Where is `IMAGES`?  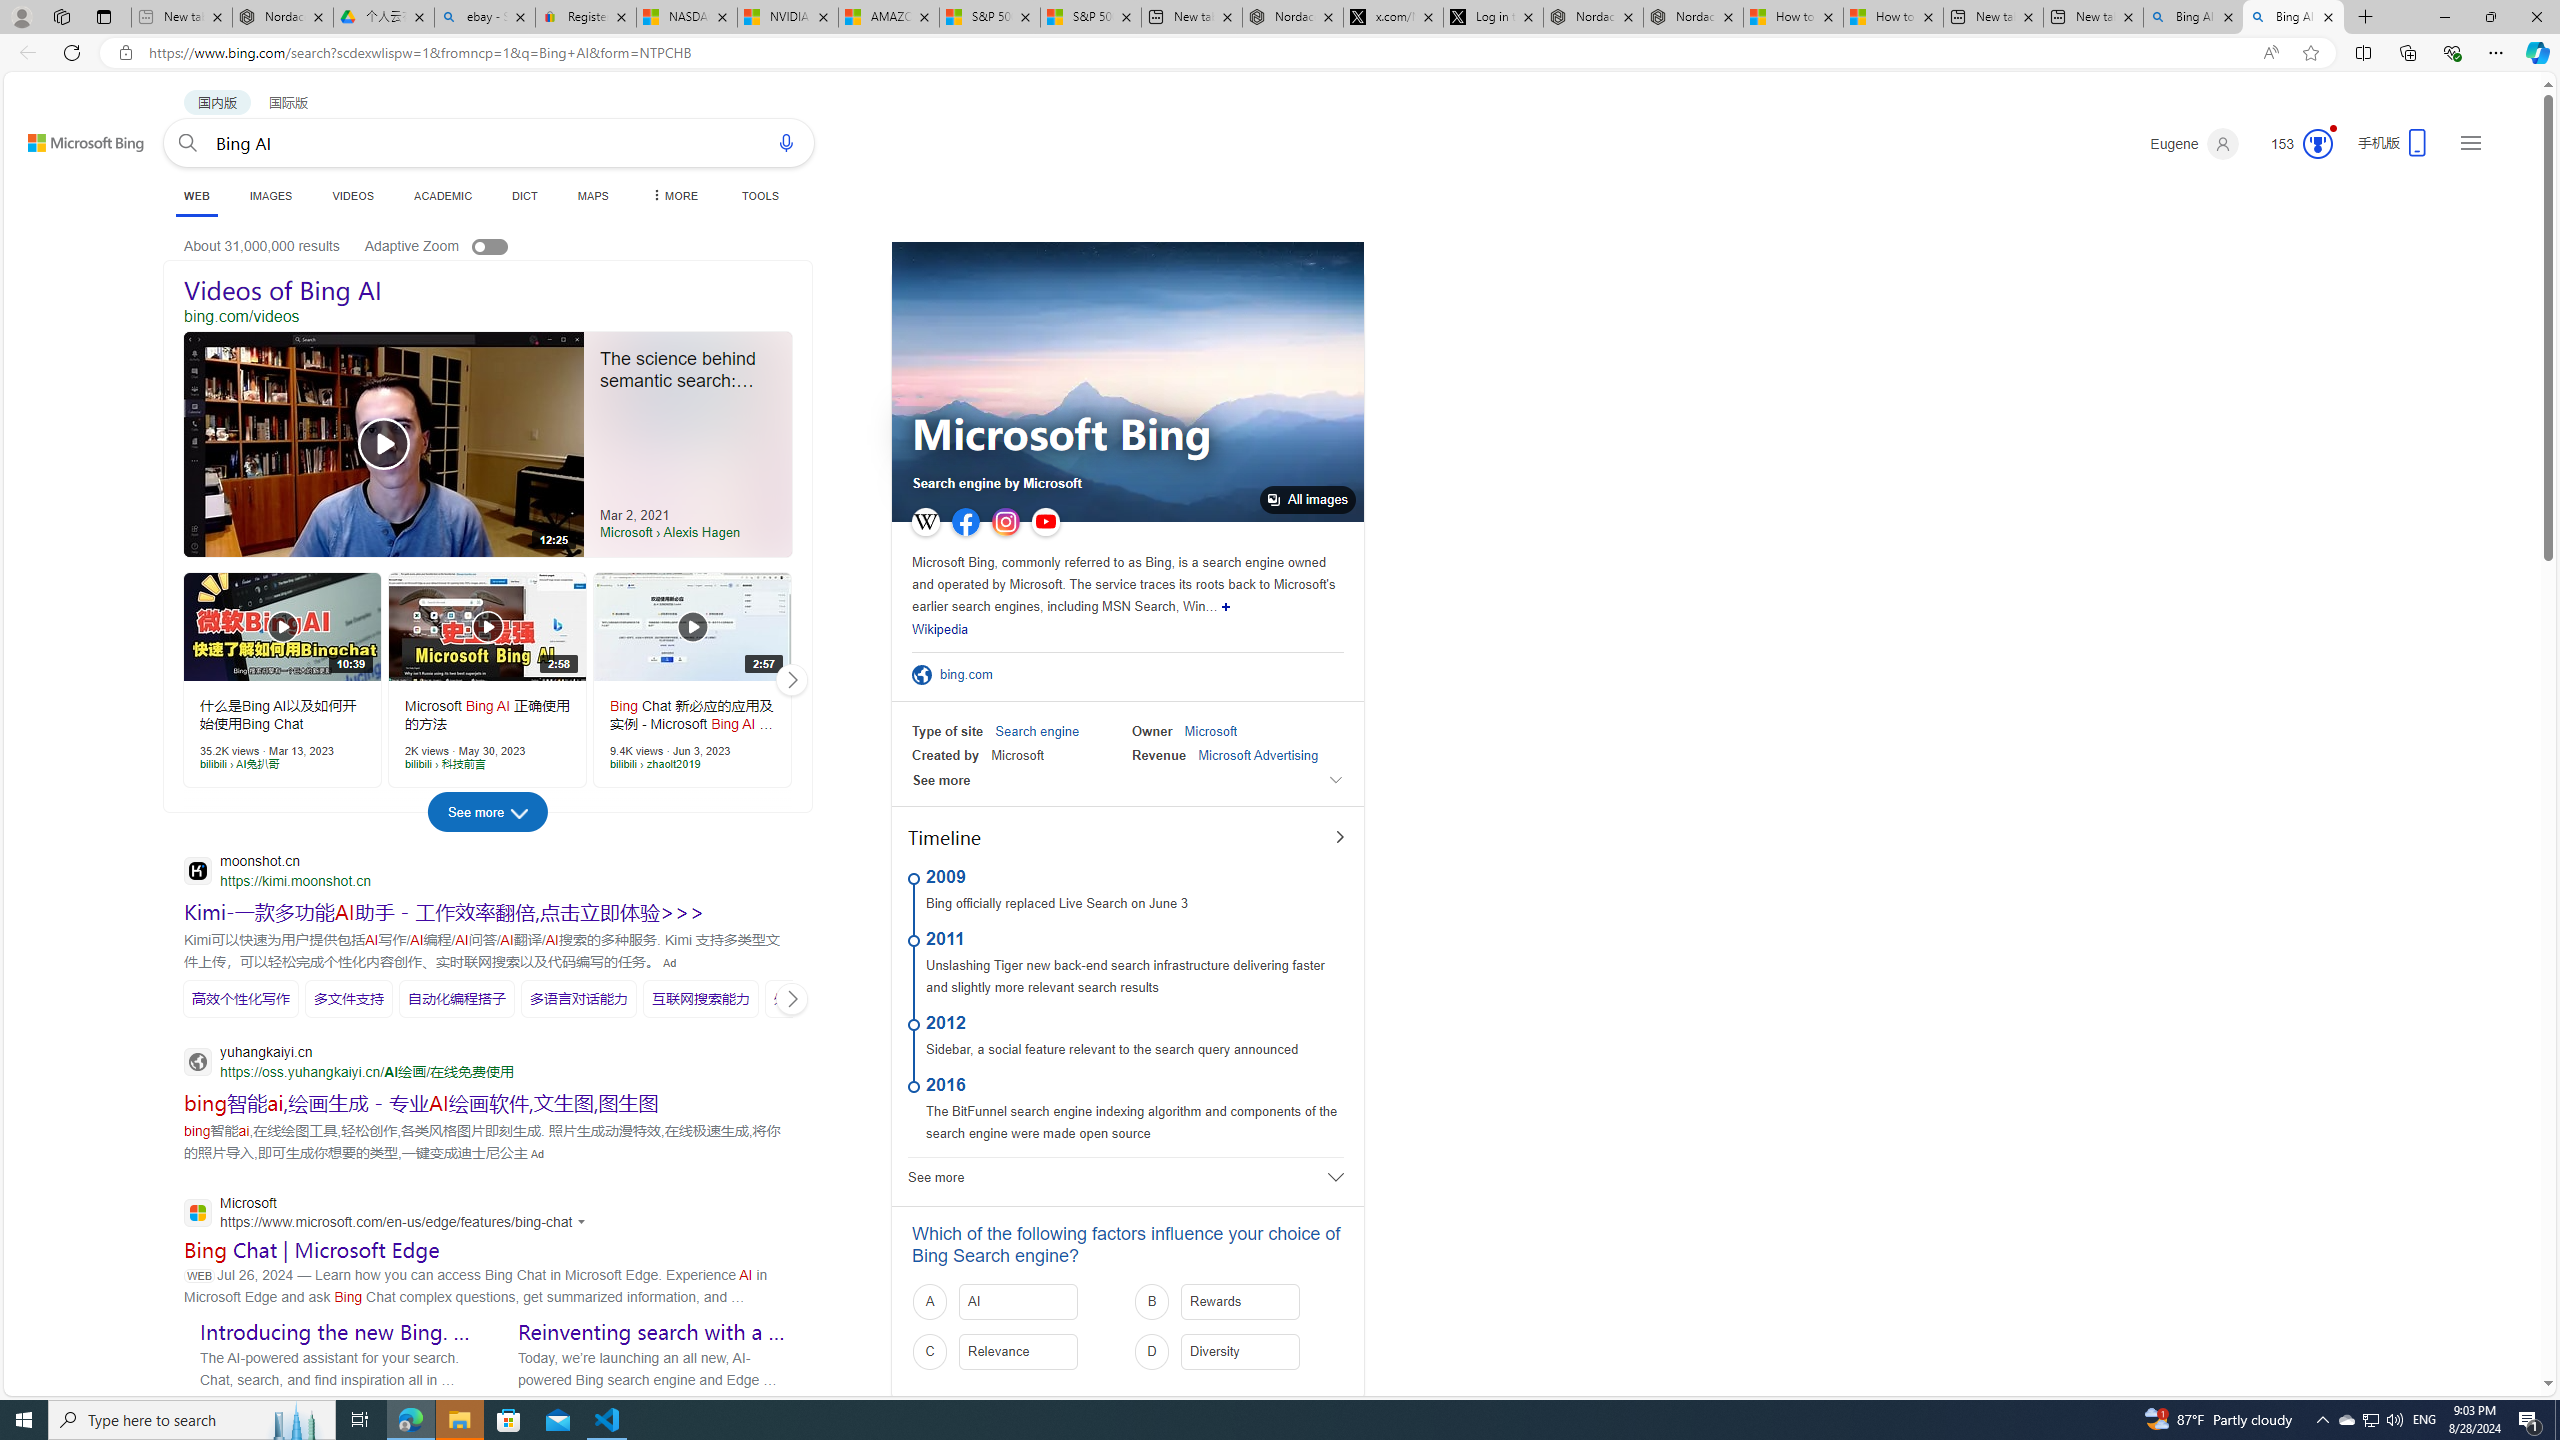
IMAGES is located at coordinates (271, 196).